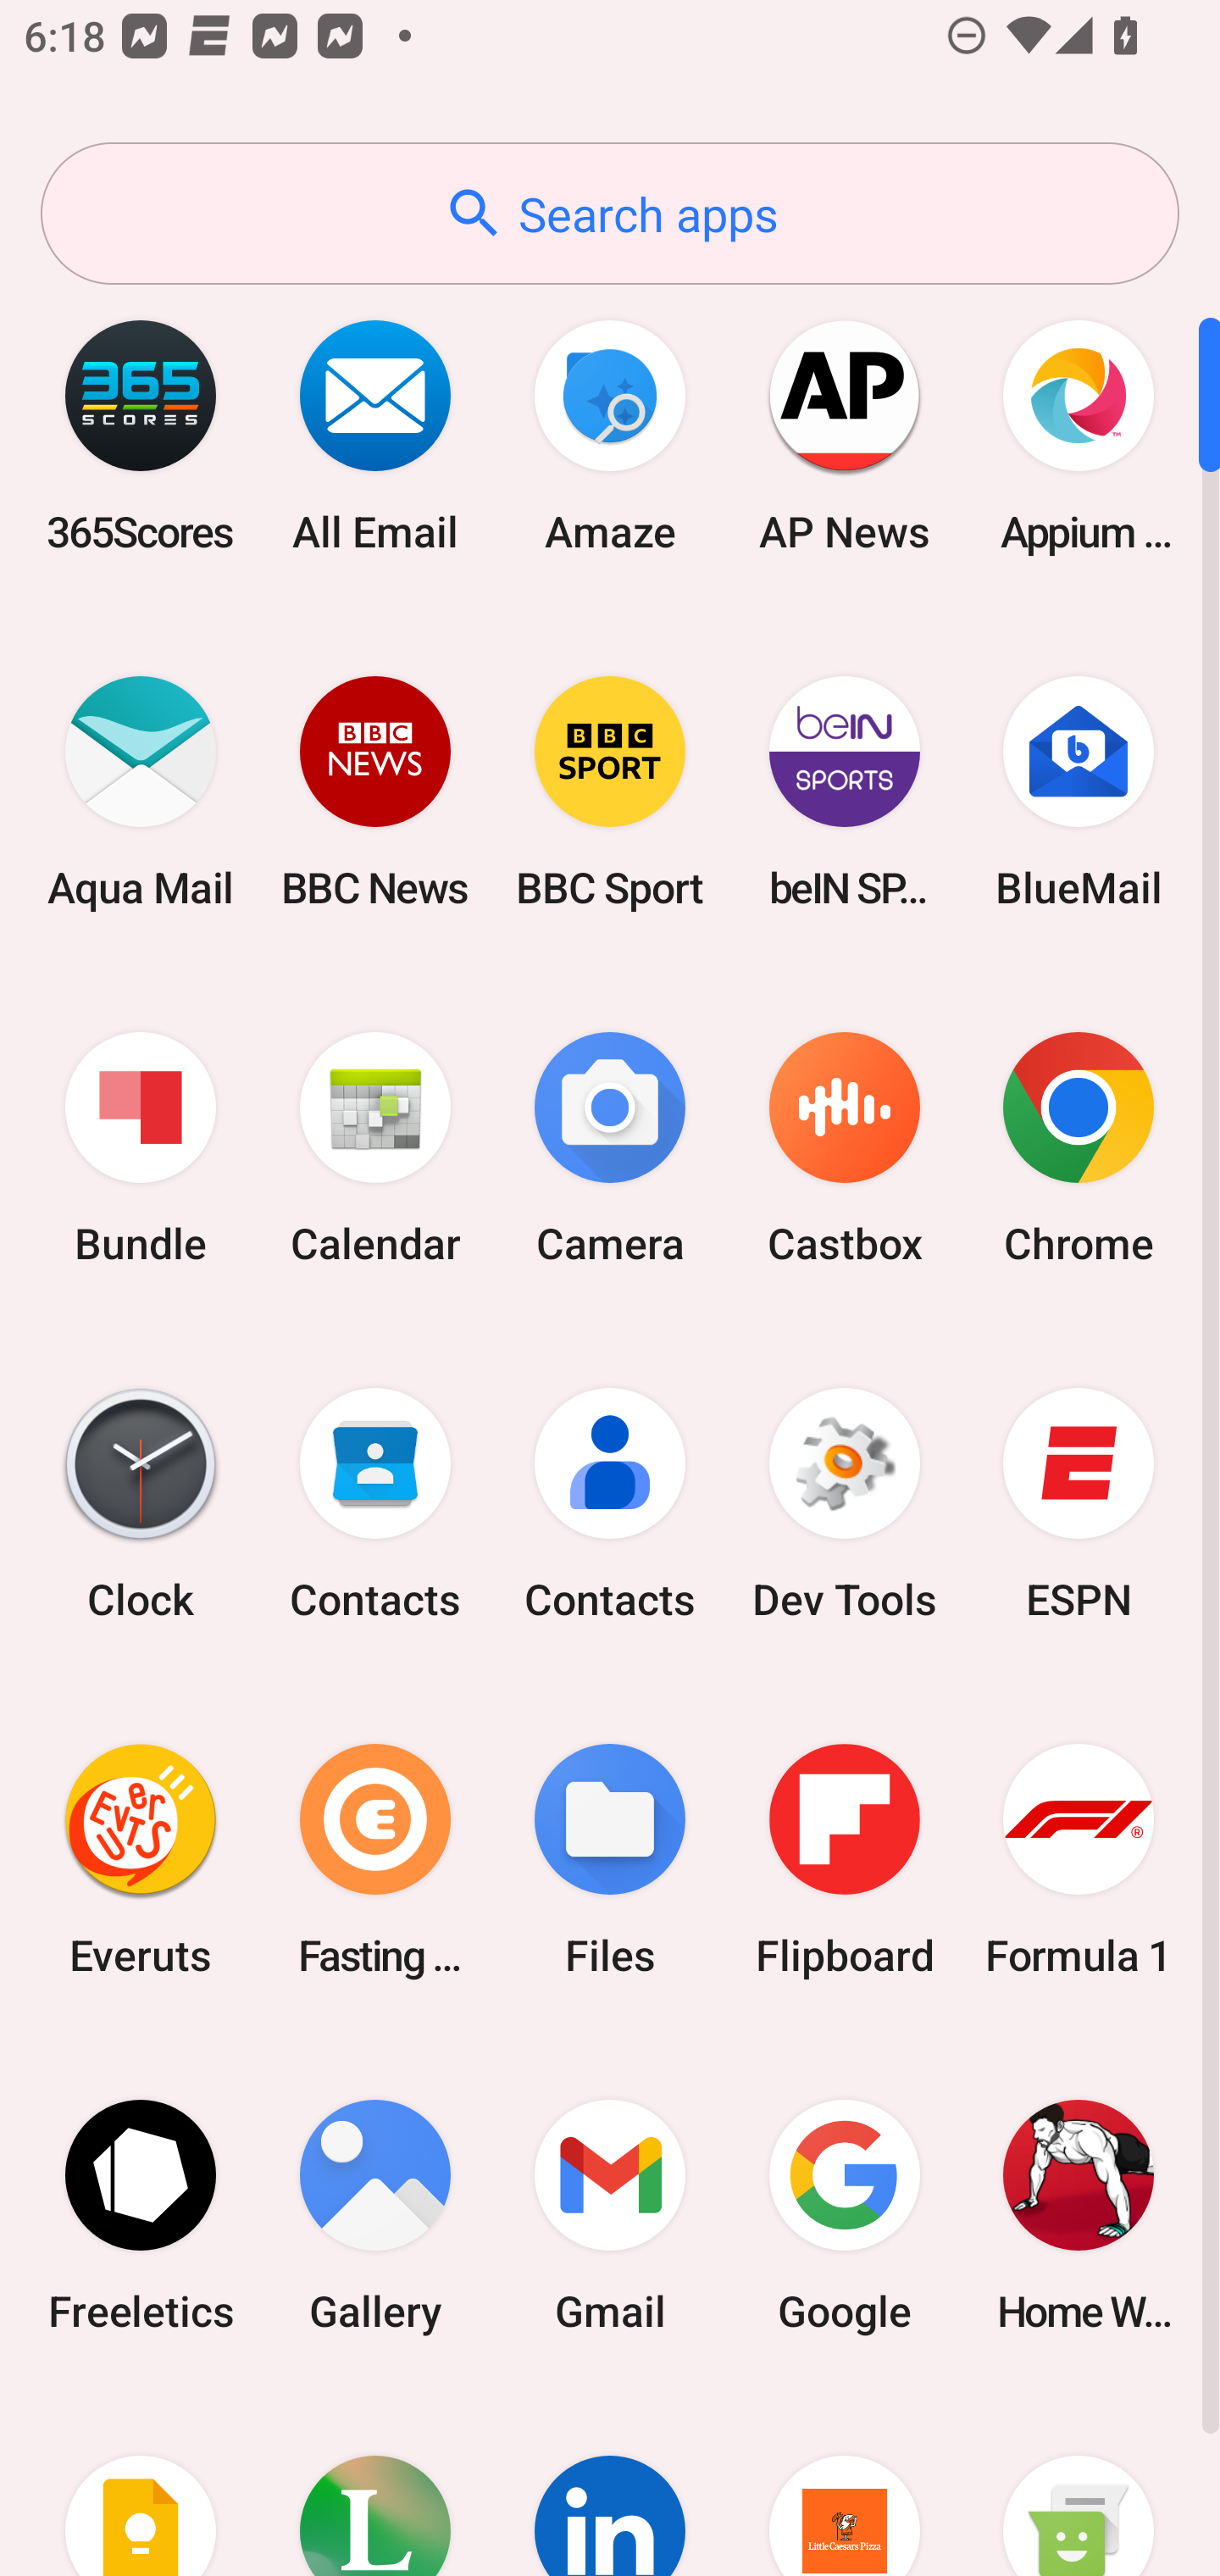 The width and height of the screenshot is (1220, 2576). I want to click on Files, so click(610, 1859).